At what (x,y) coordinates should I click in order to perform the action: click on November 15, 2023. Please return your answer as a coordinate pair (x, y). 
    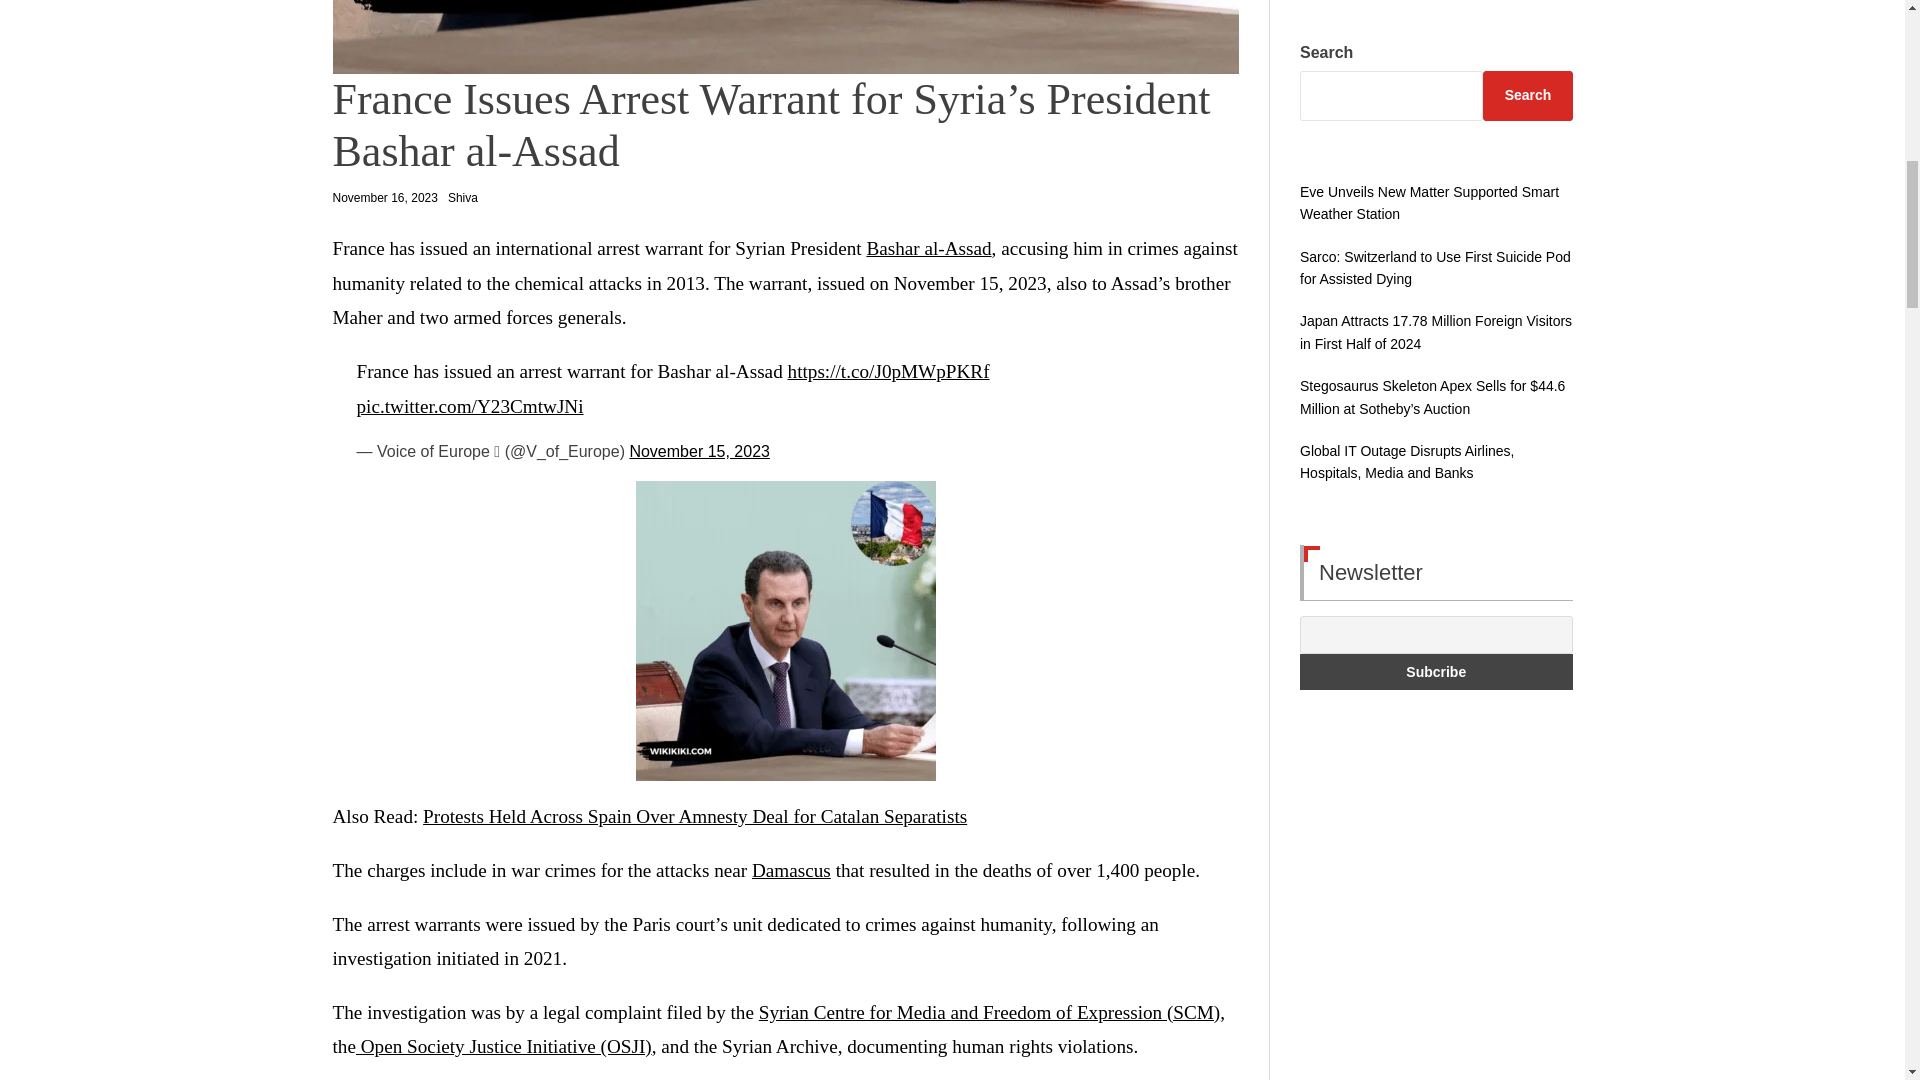
    Looking at the image, I should click on (699, 451).